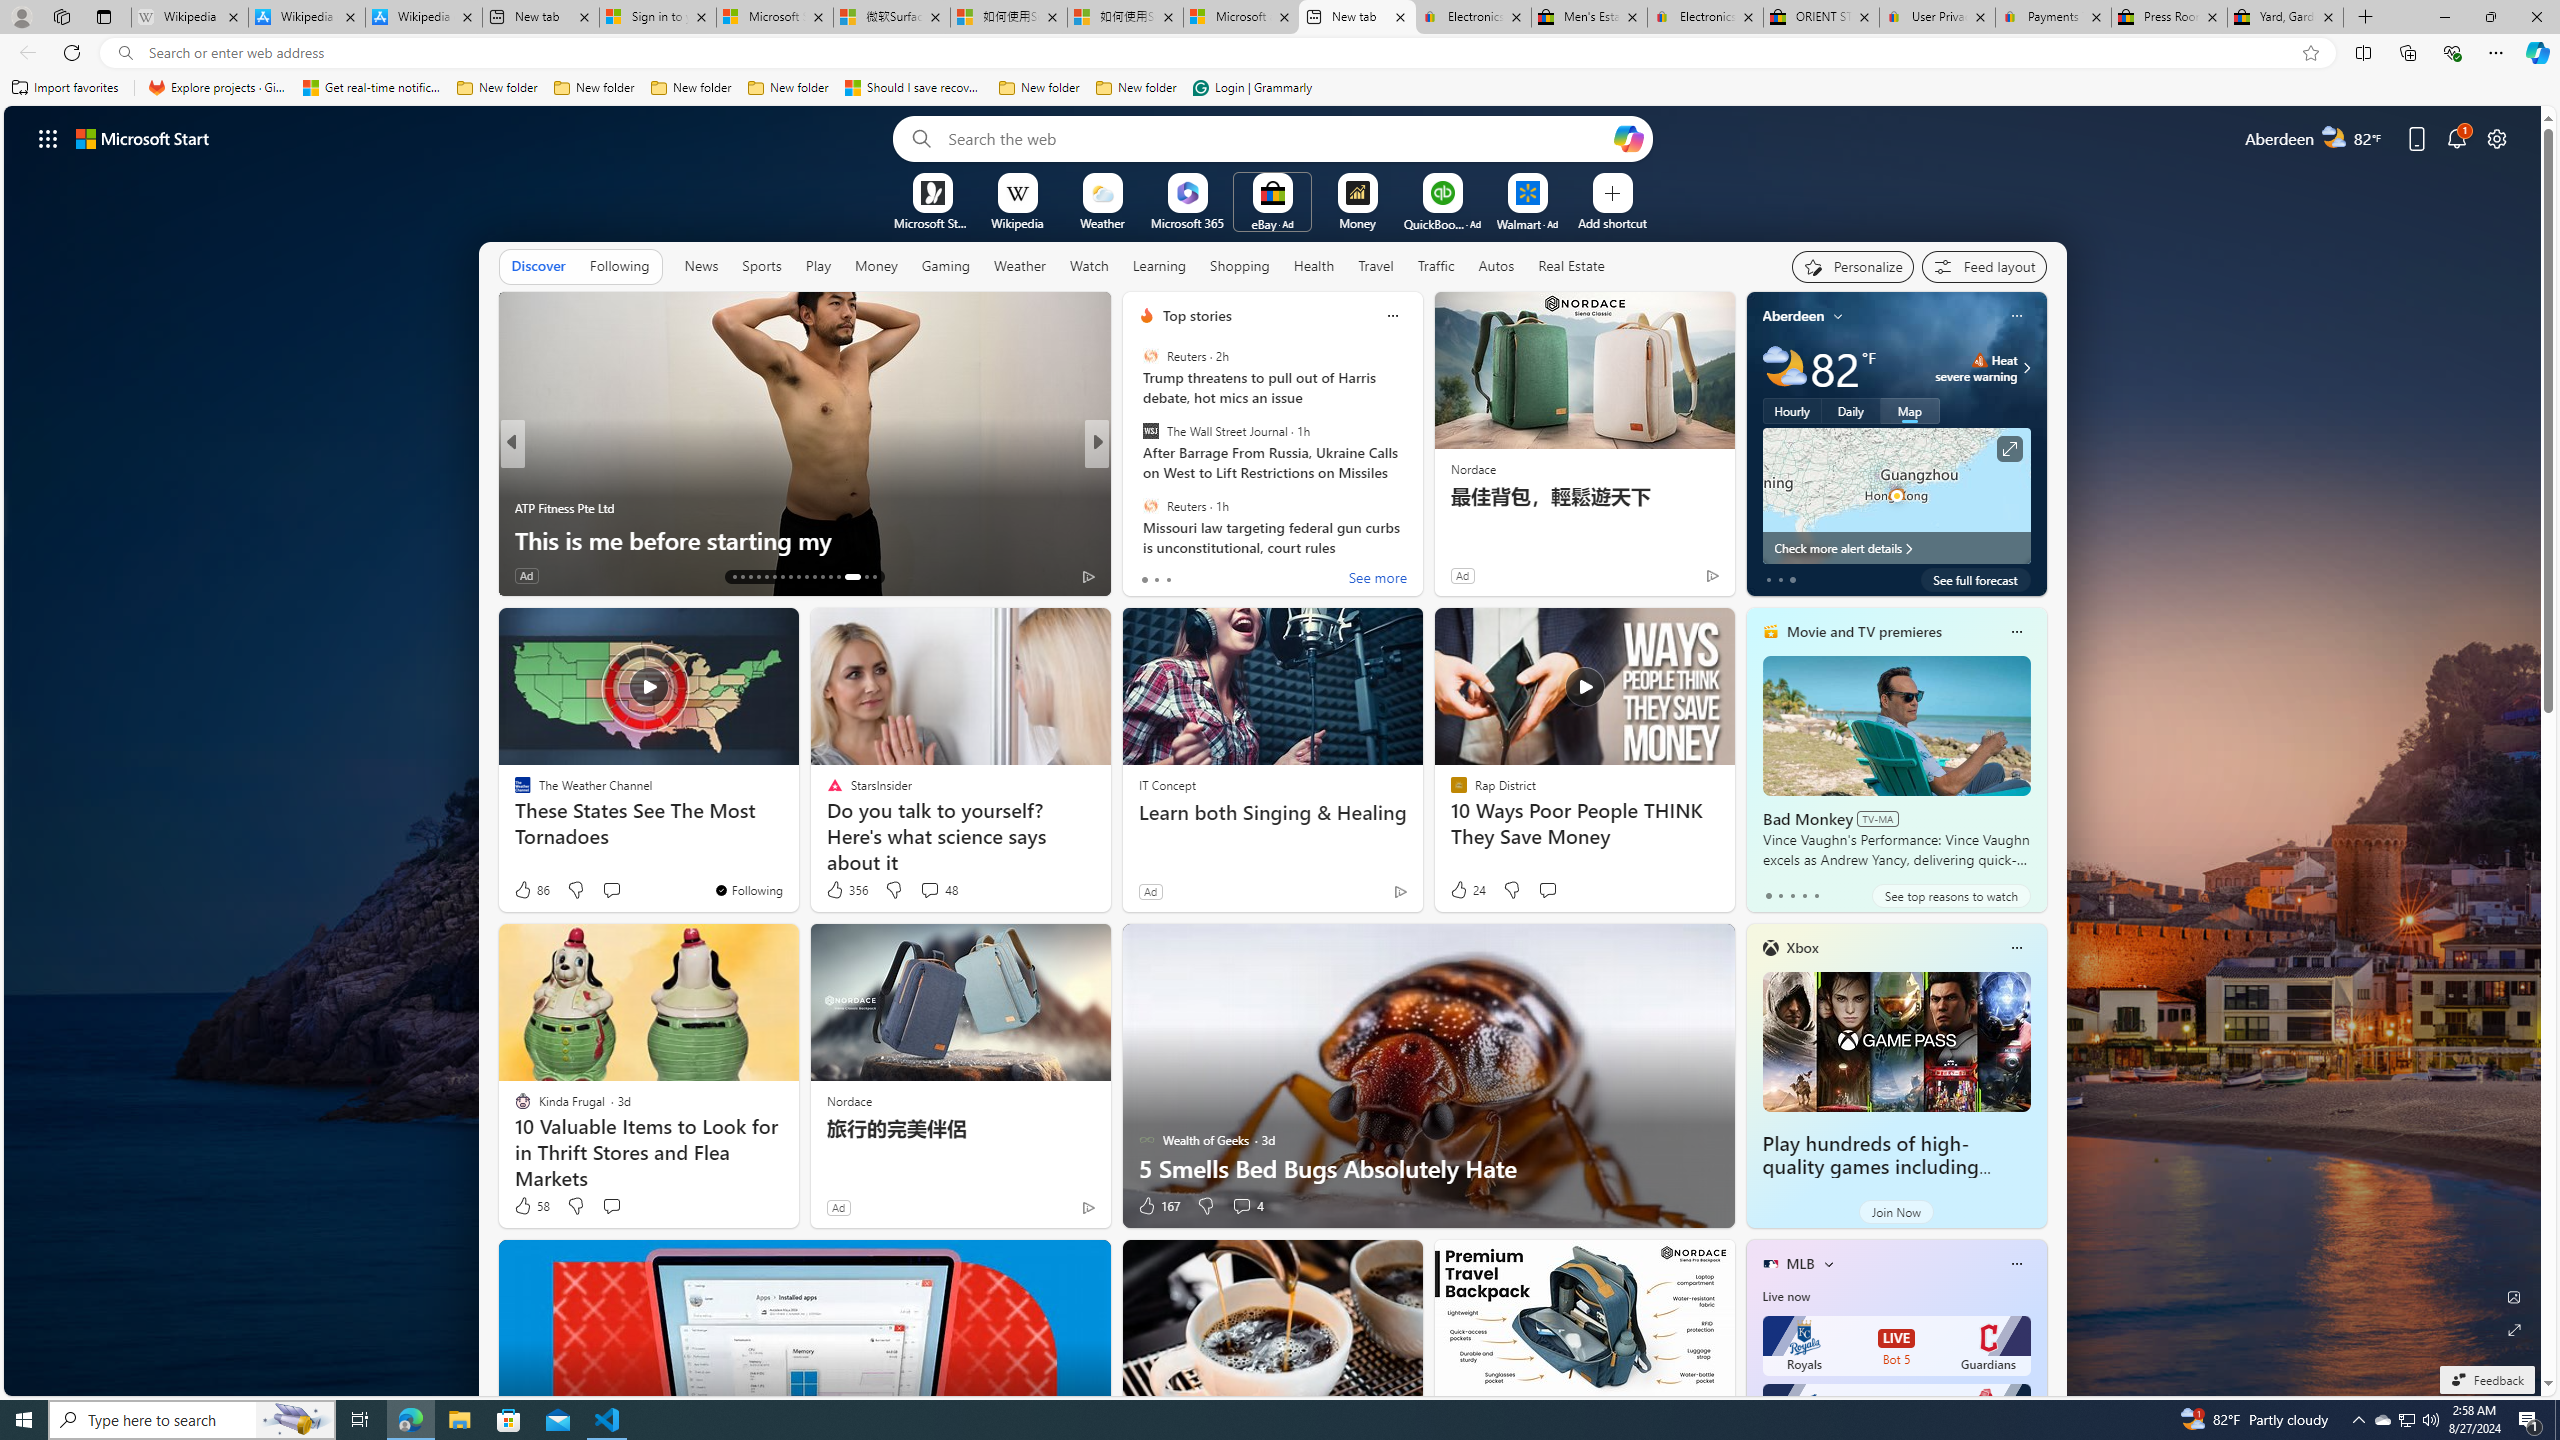 The image size is (2560, 1440). What do you see at coordinates (2515, 1296) in the screenshot?
I see `Edit Background` at bounding box center [2515, 1296].